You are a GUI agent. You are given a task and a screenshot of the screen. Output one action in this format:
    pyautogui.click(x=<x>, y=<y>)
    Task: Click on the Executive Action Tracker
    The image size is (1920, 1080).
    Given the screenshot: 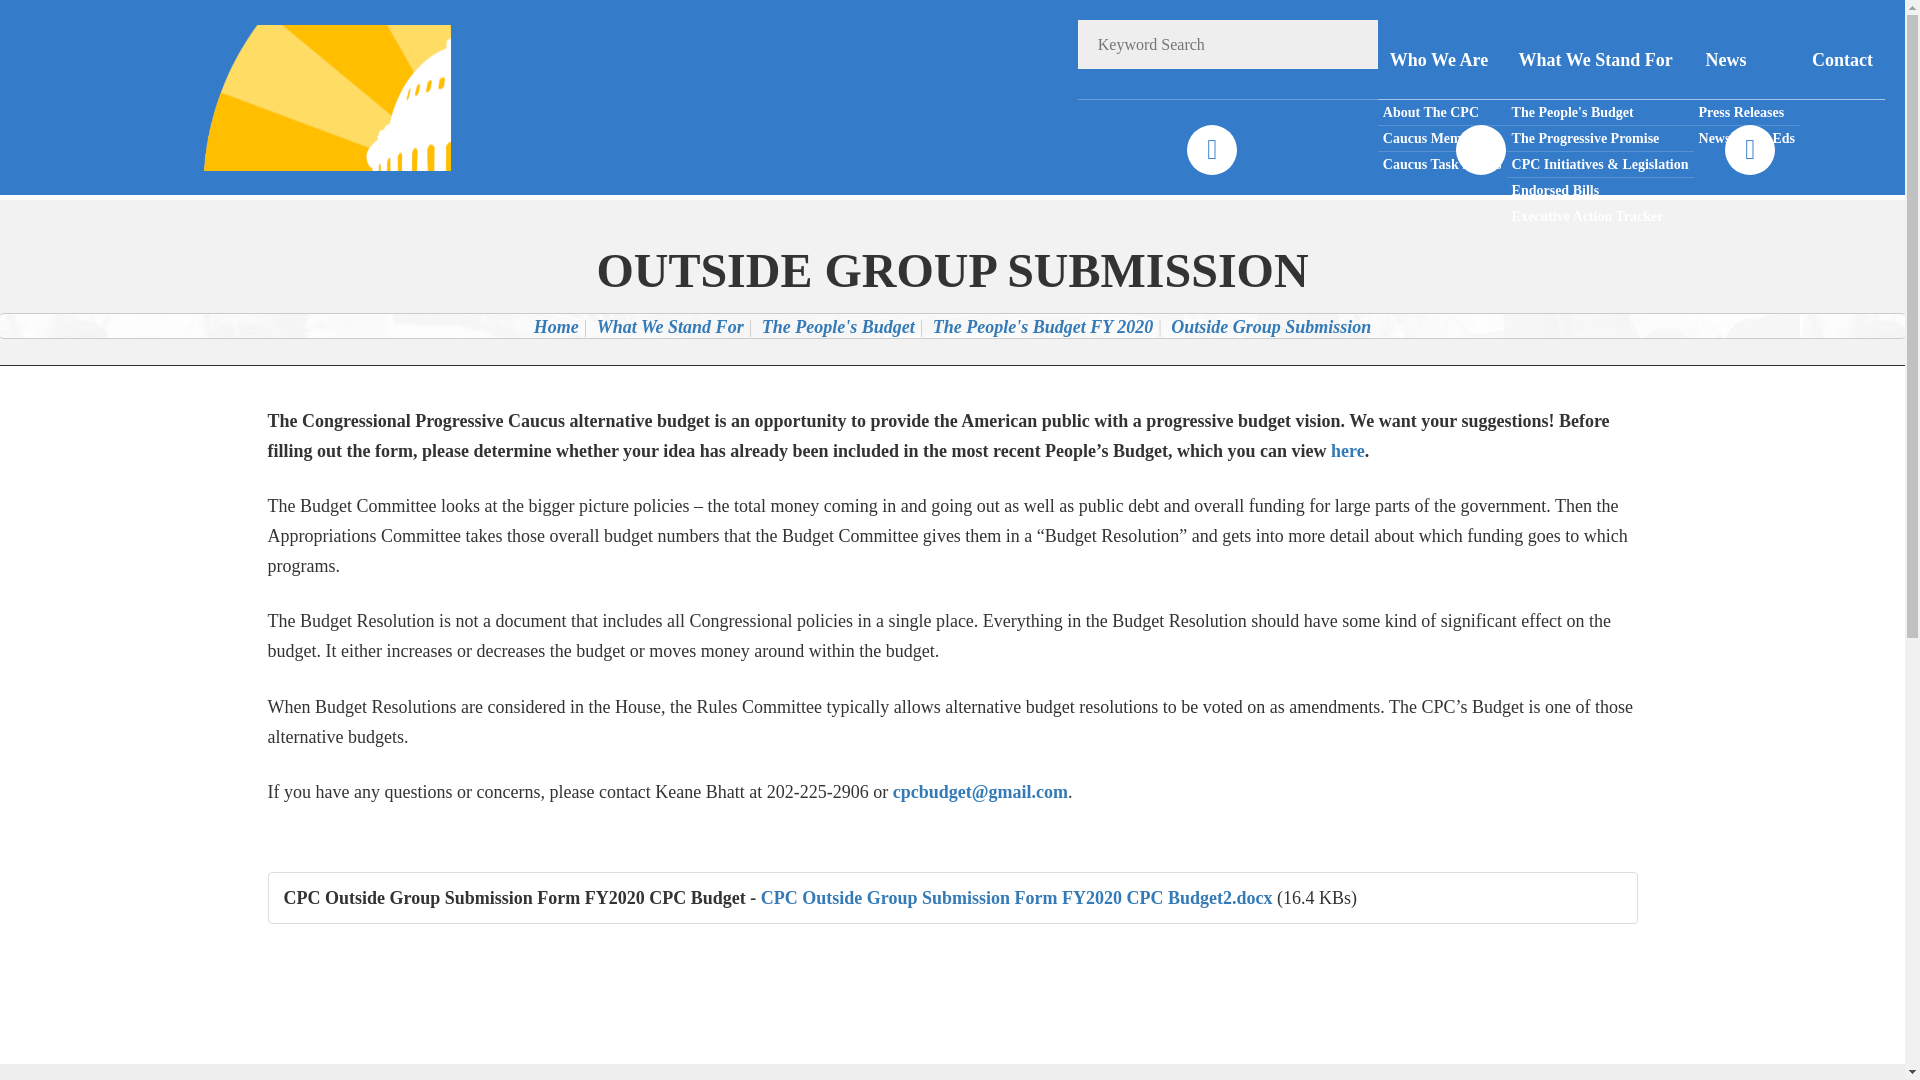 What is the action you would take?
    pyautogui.click(x=1600, y=216)
    